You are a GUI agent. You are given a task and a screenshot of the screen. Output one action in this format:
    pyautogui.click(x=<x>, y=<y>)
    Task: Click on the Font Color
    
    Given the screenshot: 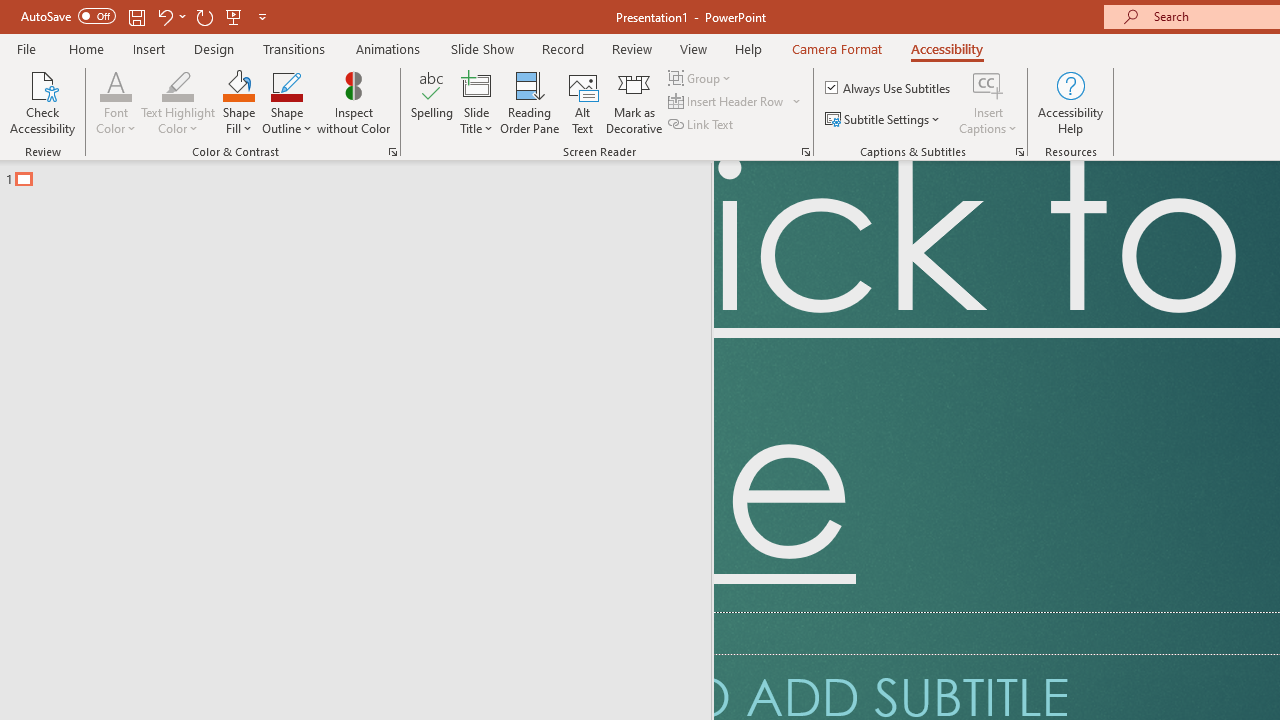 What is the action you would take?
    pyautogui.click(x=116, y=102)
    